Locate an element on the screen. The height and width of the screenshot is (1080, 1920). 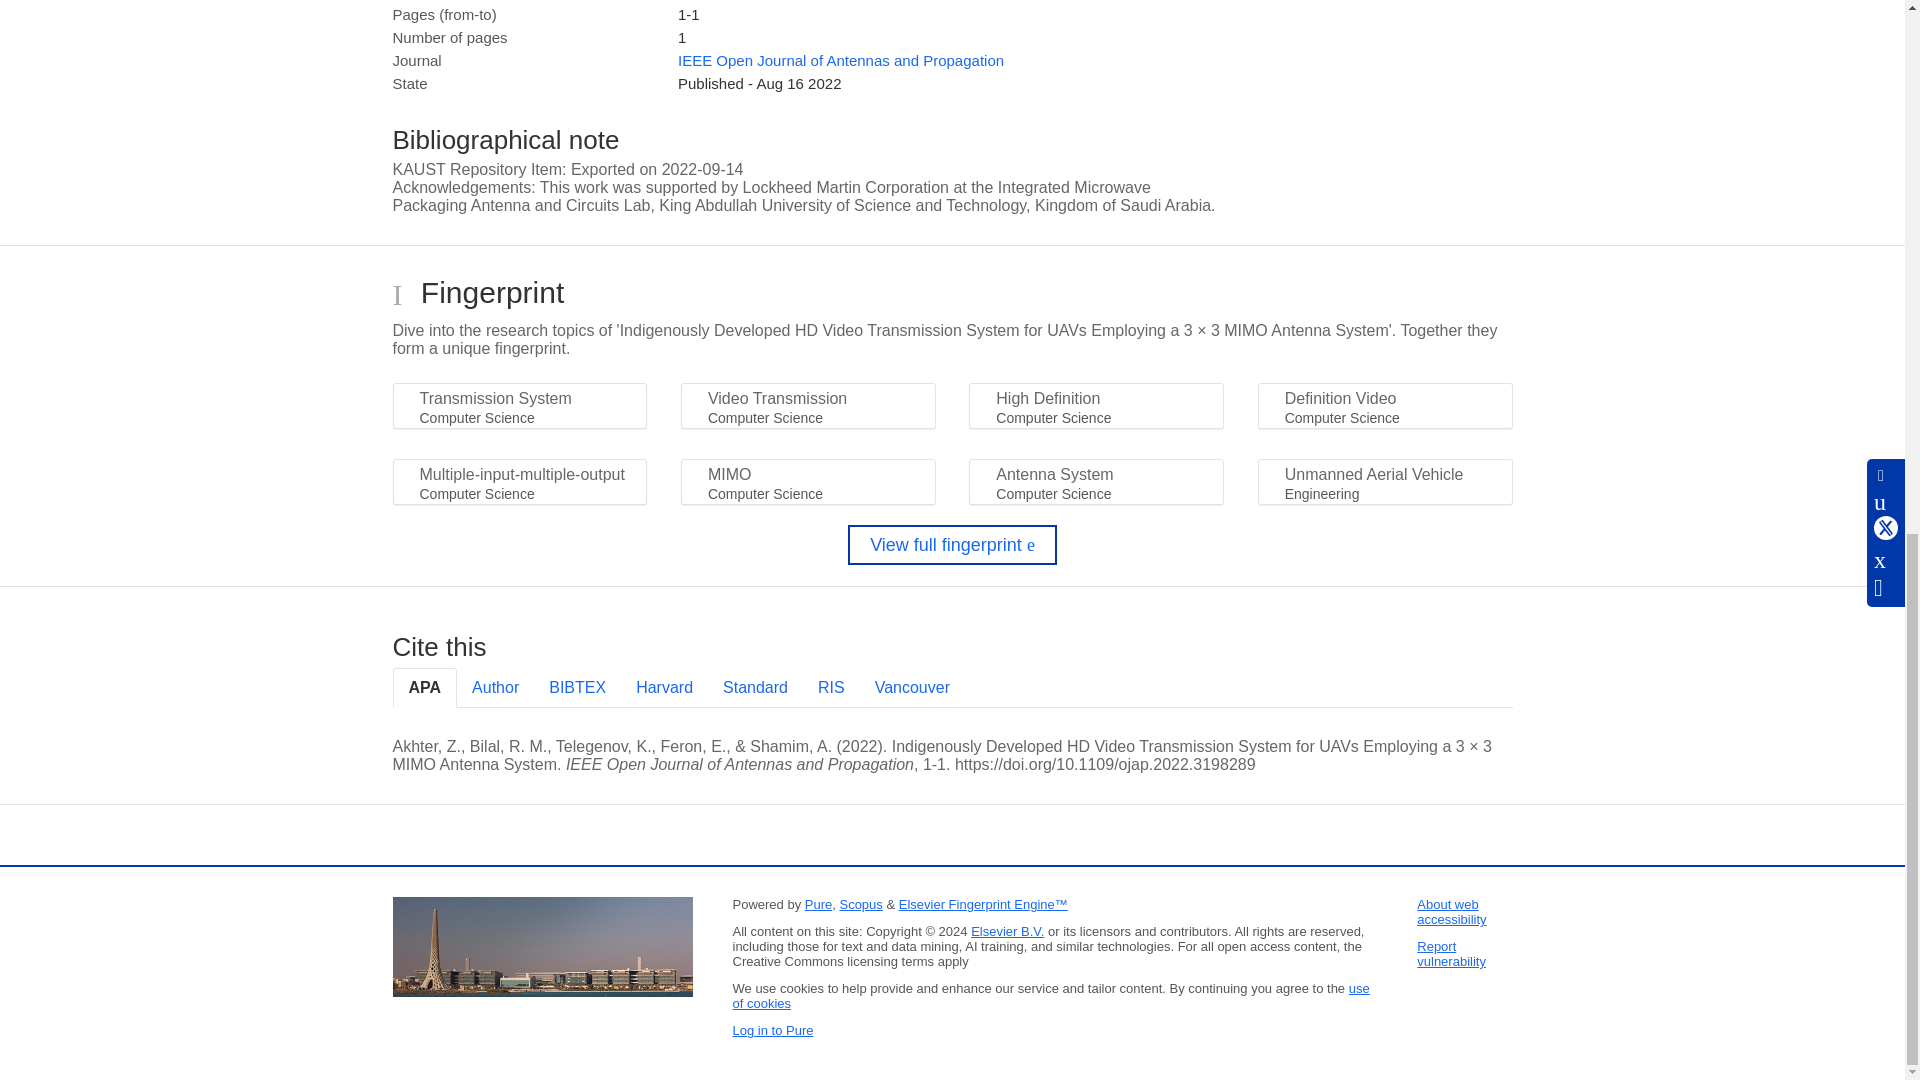
IEEE Open Journal of Antennas and Propagation is located at coordinates (840, 60).